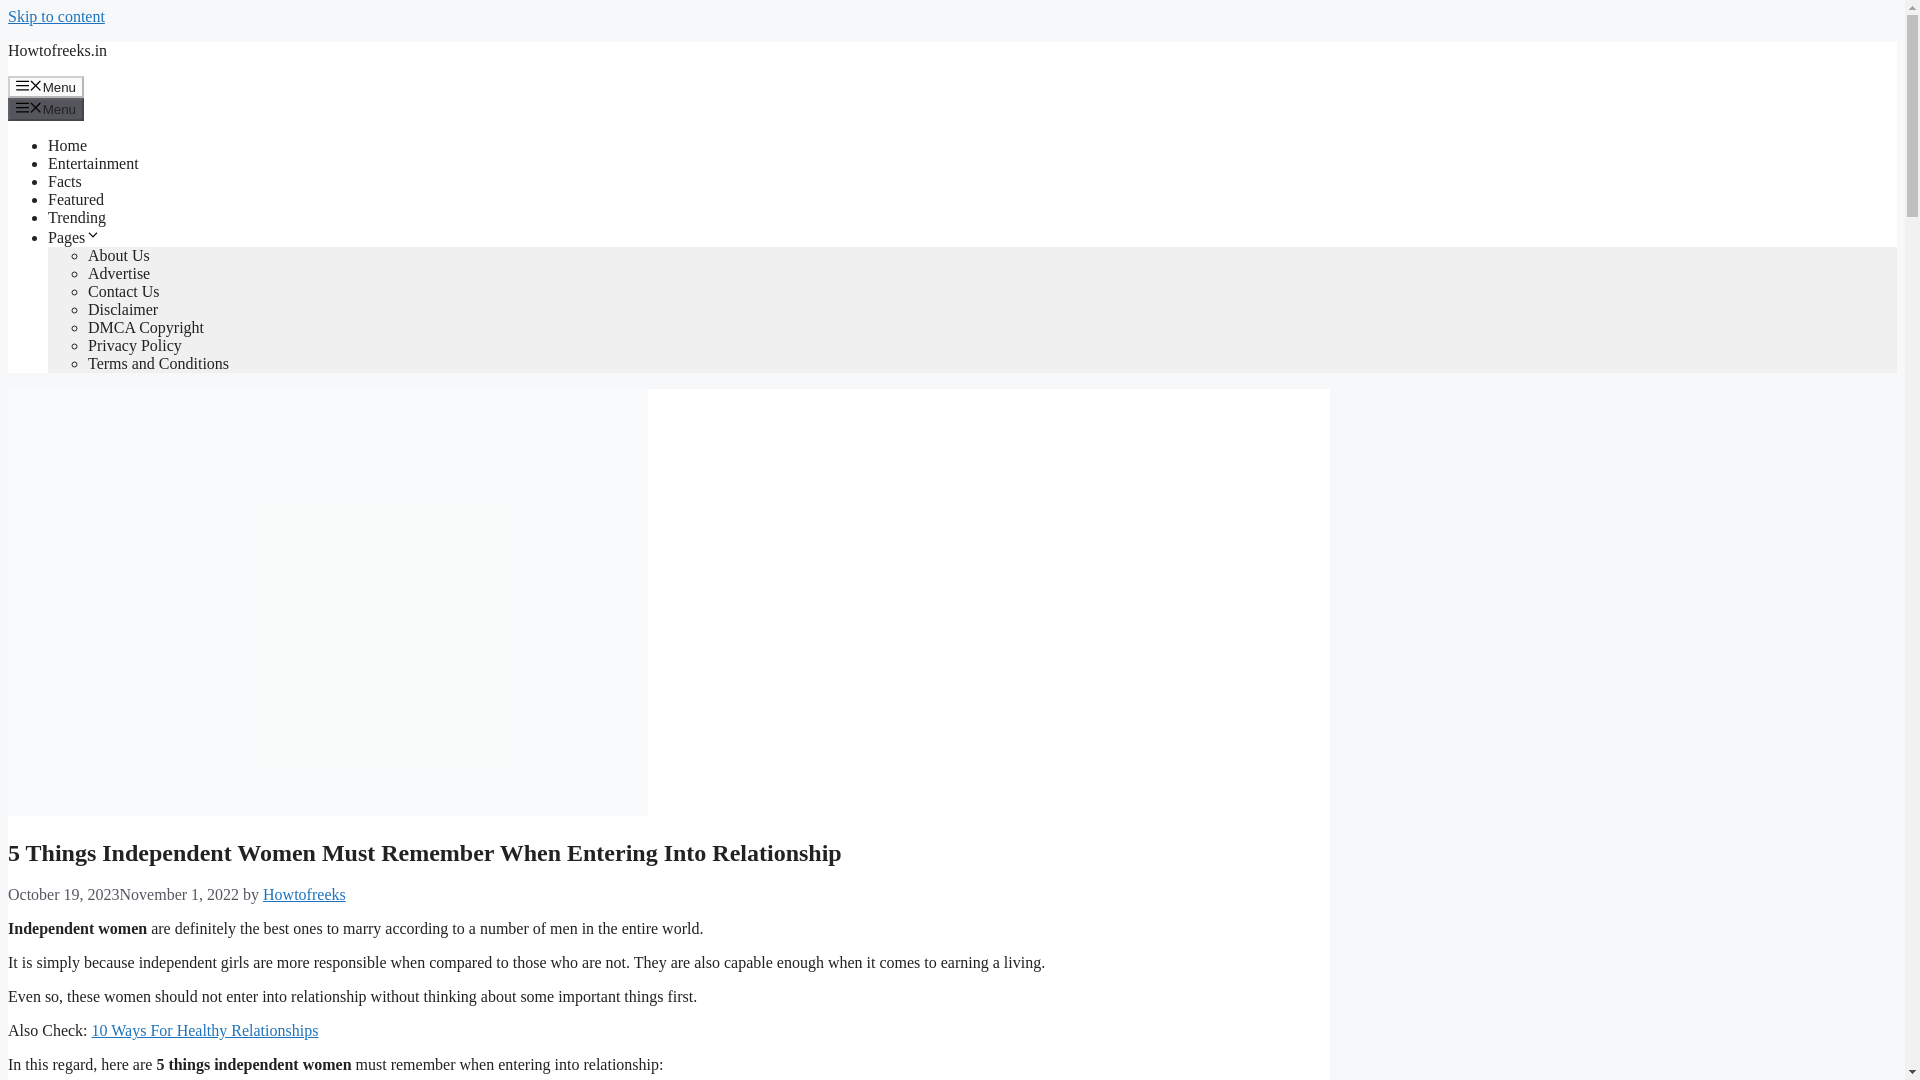  Describe the element at coordinates (46, 86) in the screenshot. I see `Menu` at that location.